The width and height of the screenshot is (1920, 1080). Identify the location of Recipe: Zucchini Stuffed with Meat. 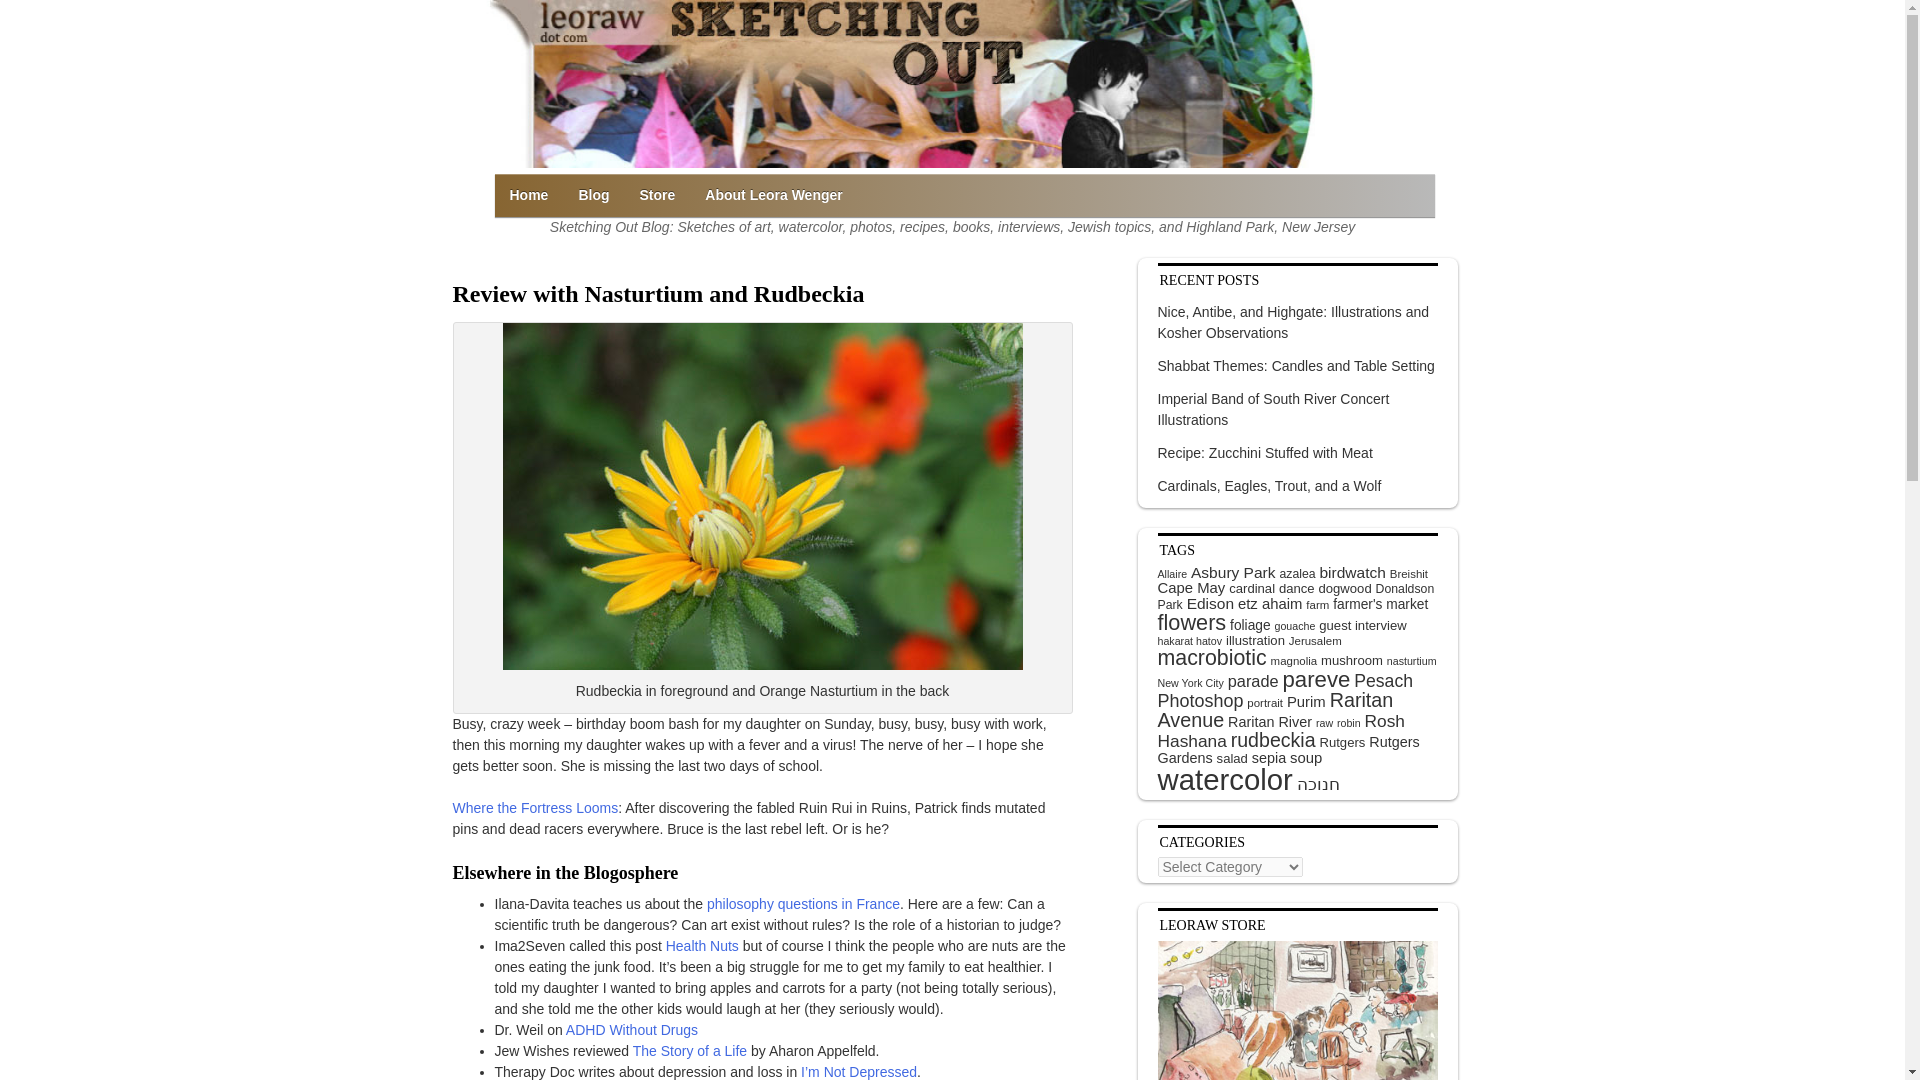
(1264, 453).